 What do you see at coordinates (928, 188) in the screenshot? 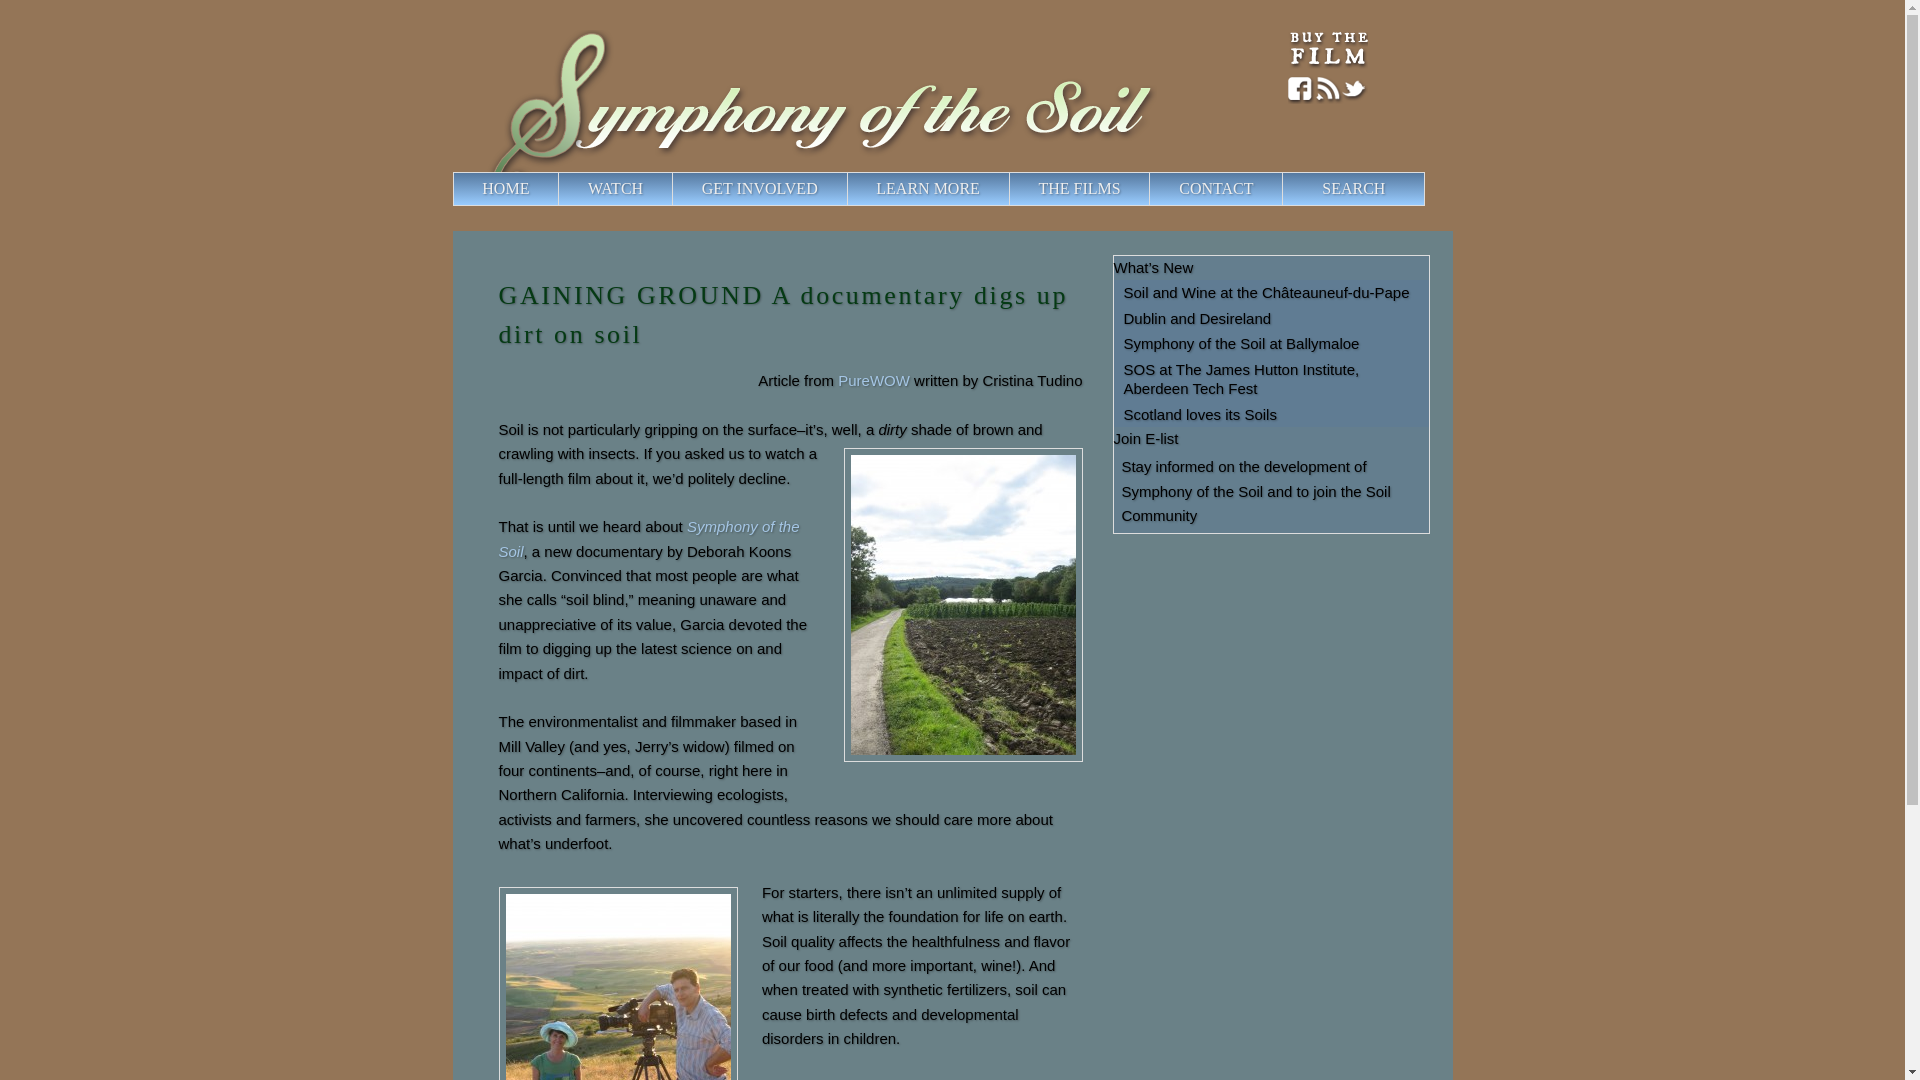
I see `LEARN MORE` at bounding box center [928, 188].